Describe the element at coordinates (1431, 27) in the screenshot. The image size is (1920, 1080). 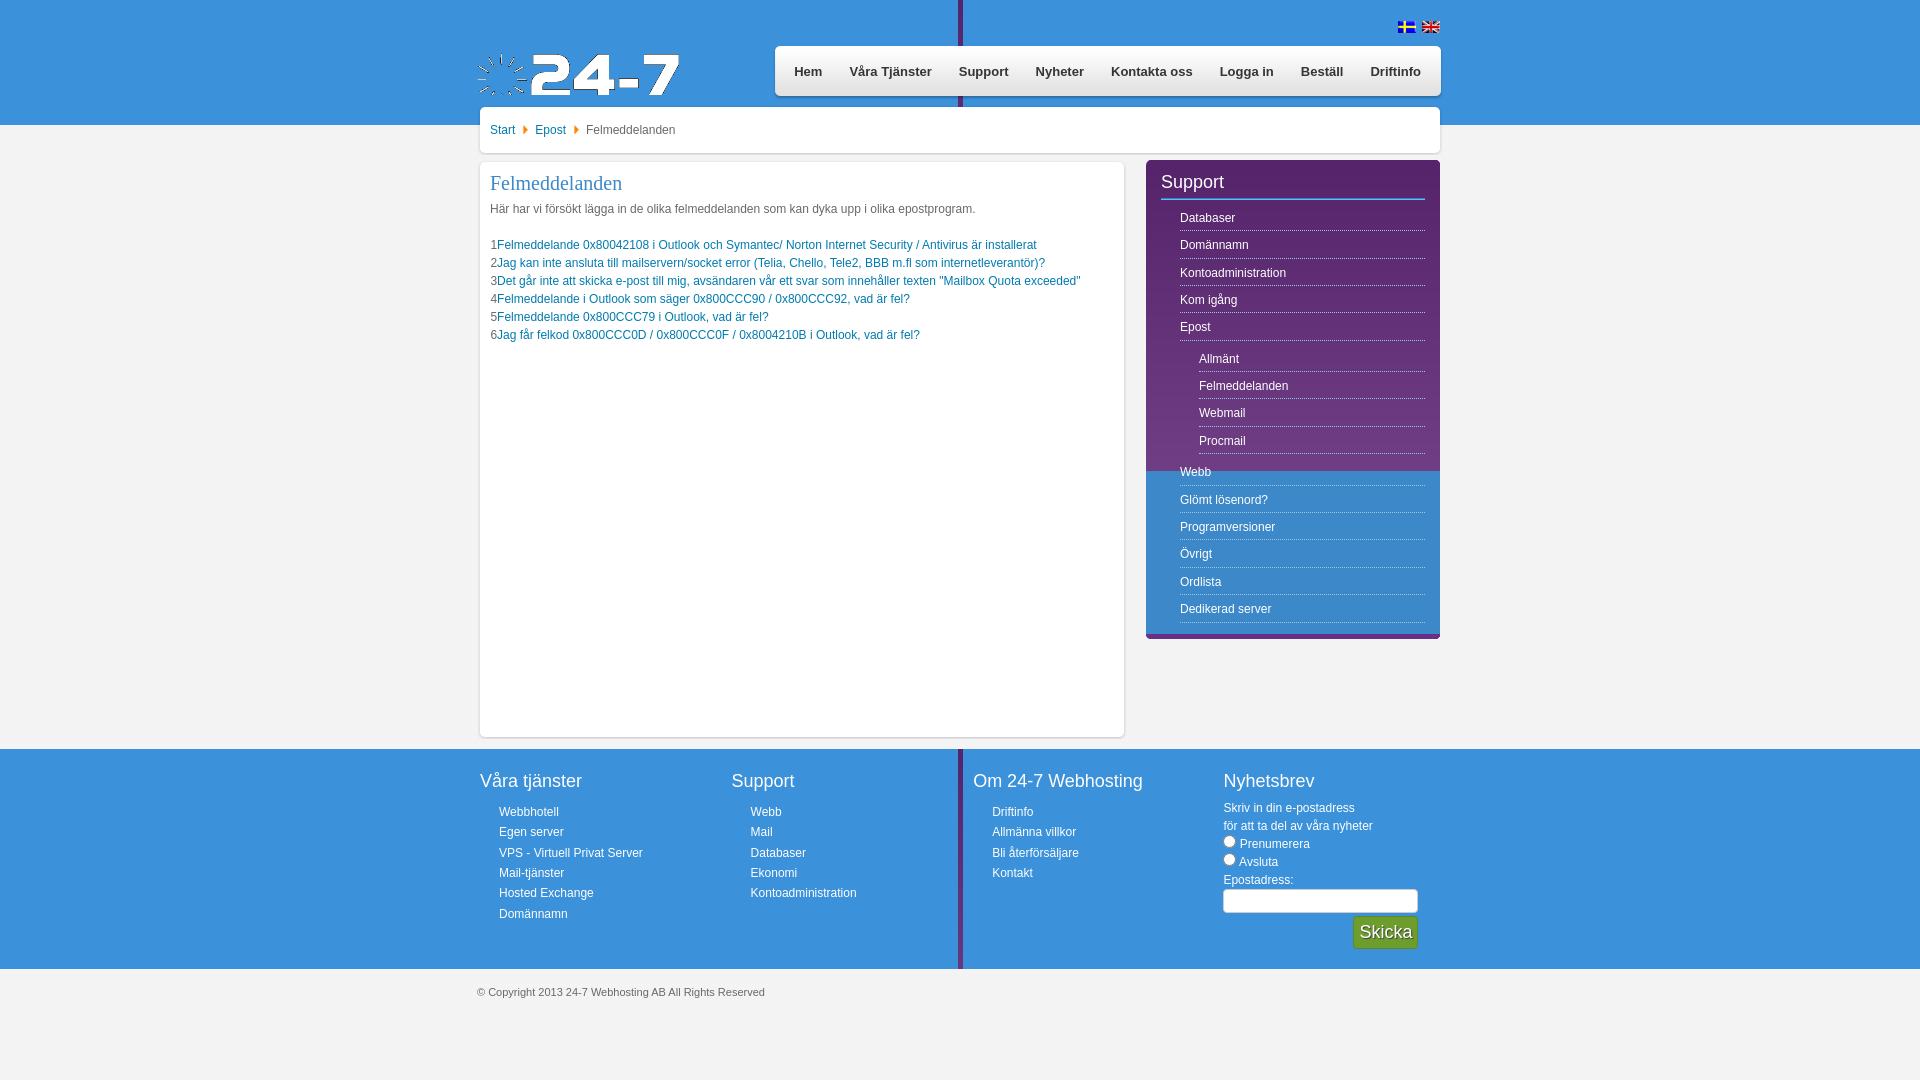
I see `English (United Kingdom)` at that location.